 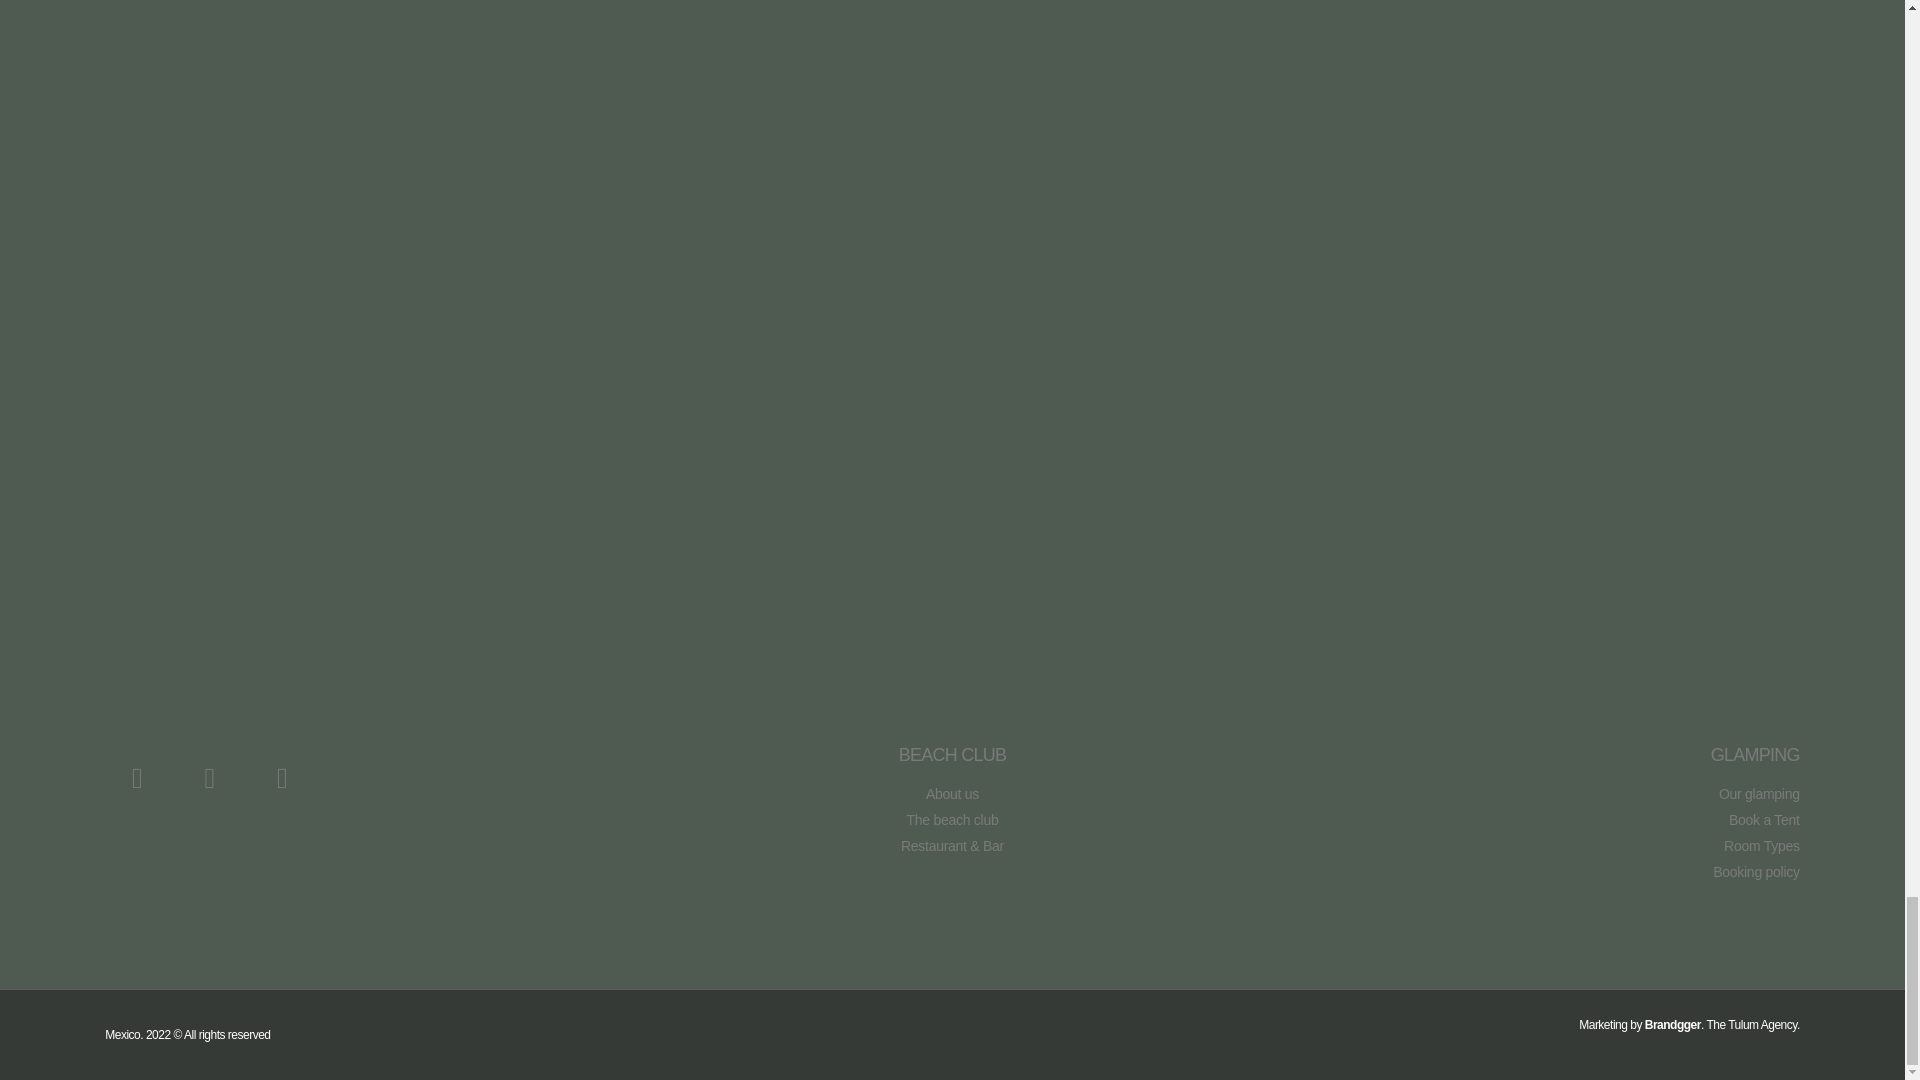 I want to click on The beach club, so click(x=952, y=820).